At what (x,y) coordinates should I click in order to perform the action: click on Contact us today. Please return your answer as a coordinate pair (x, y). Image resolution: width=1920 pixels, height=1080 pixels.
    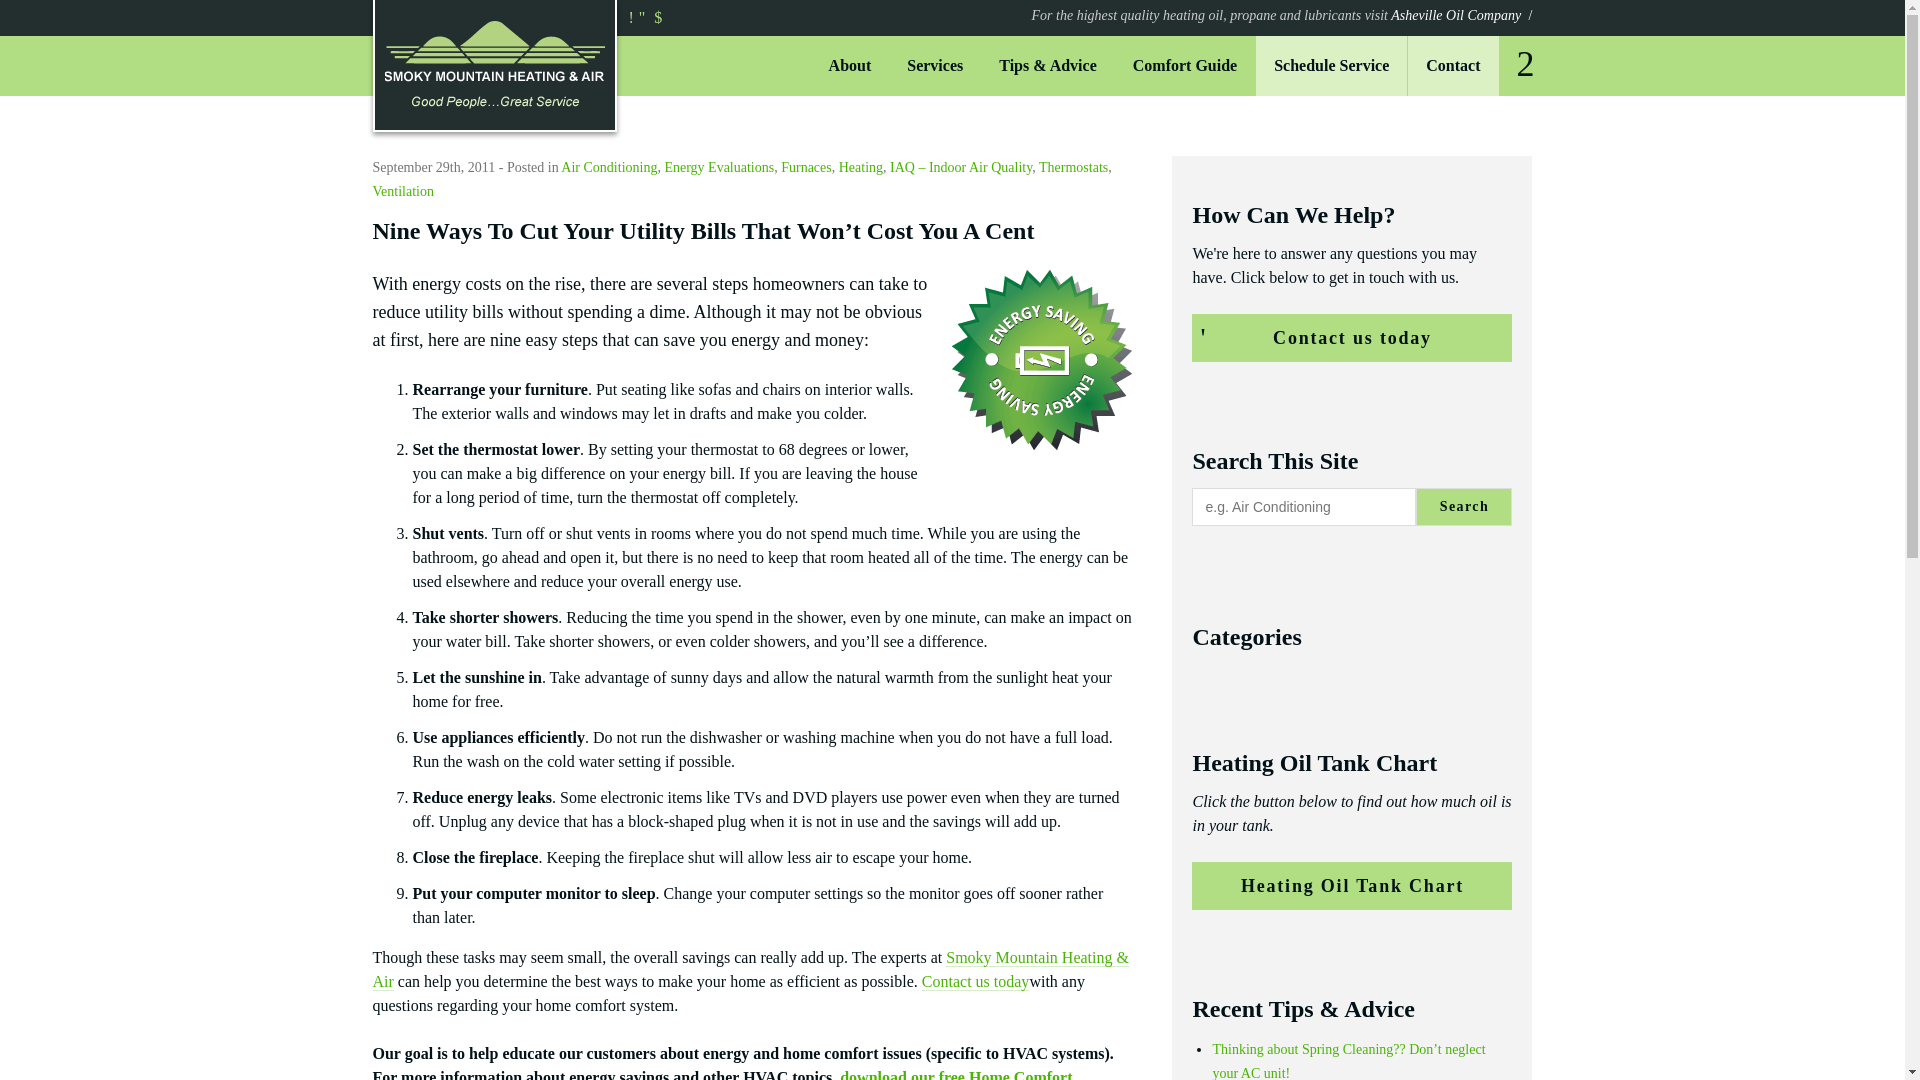
    Looking at the image, I should click on (975, 982).